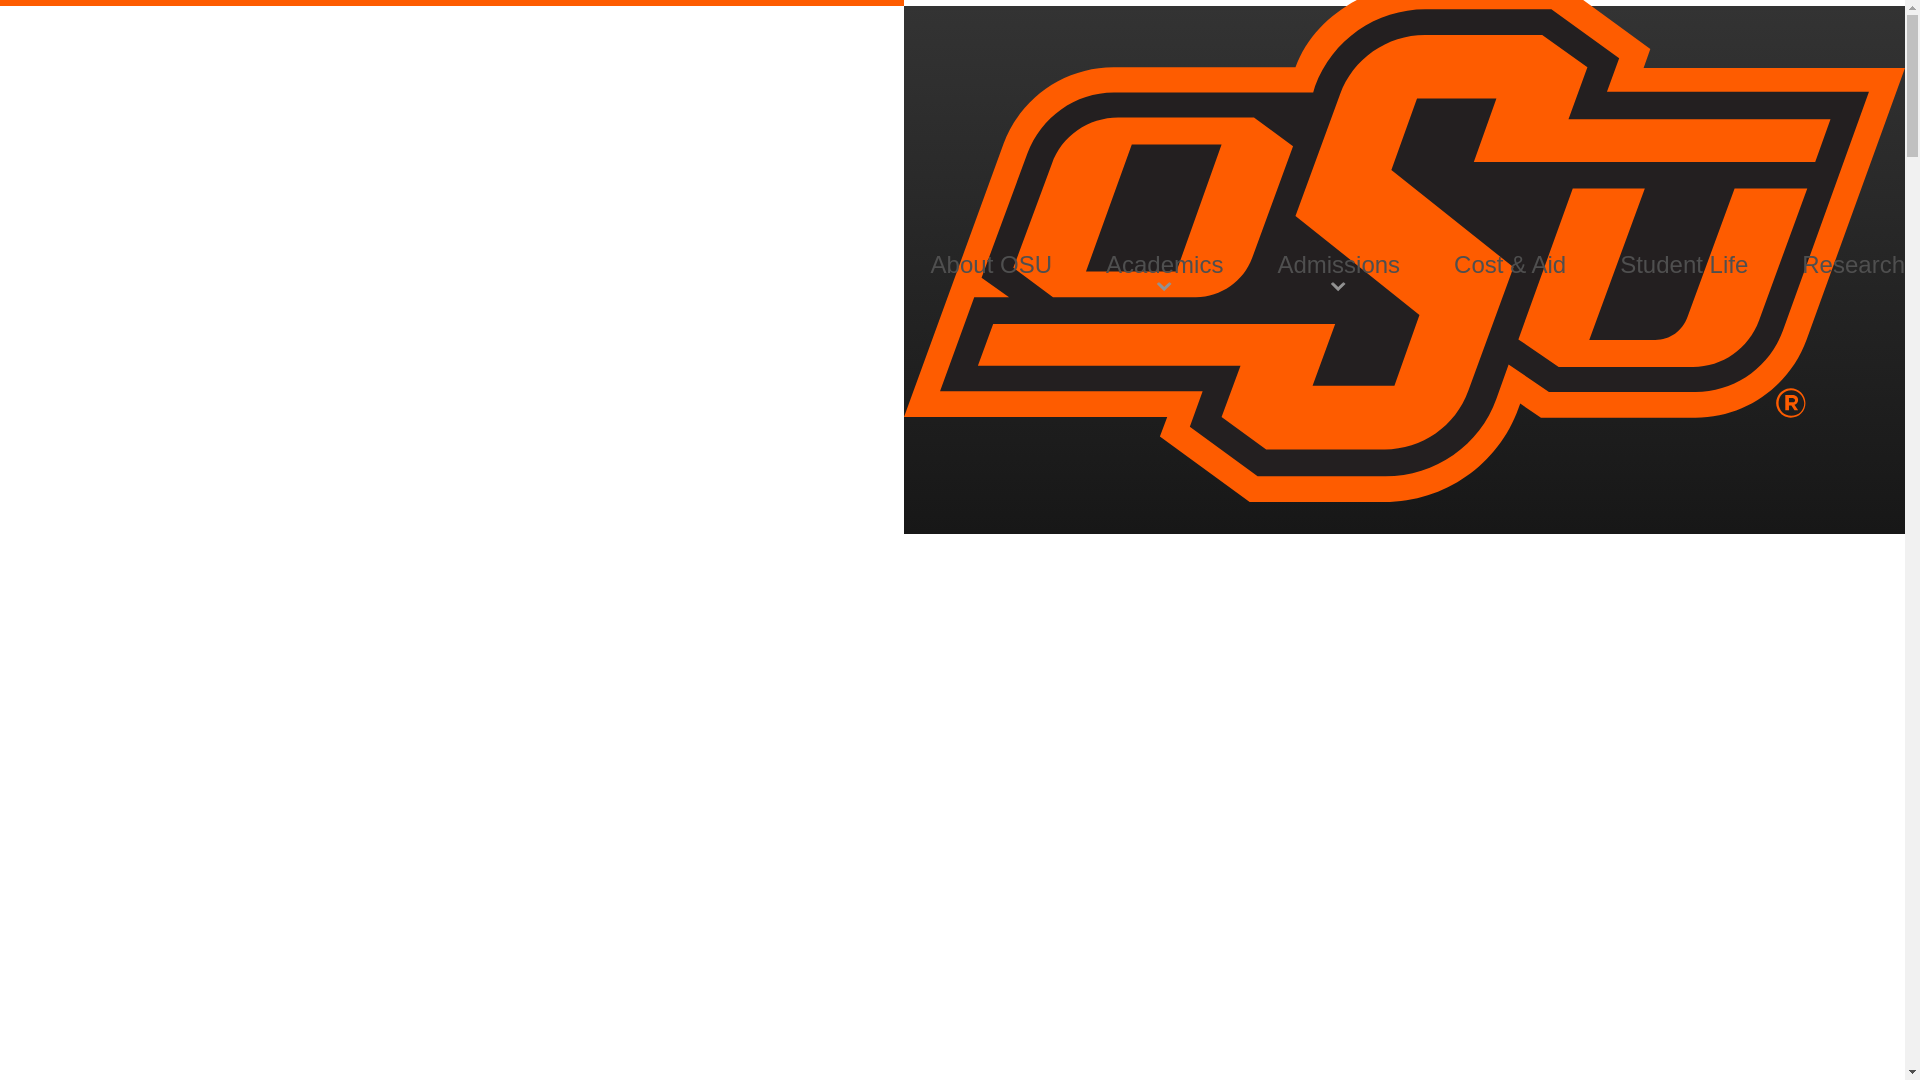  Describe the element at coordinates (1338, 264) in the screenshot. I see `Admissions` at that location.